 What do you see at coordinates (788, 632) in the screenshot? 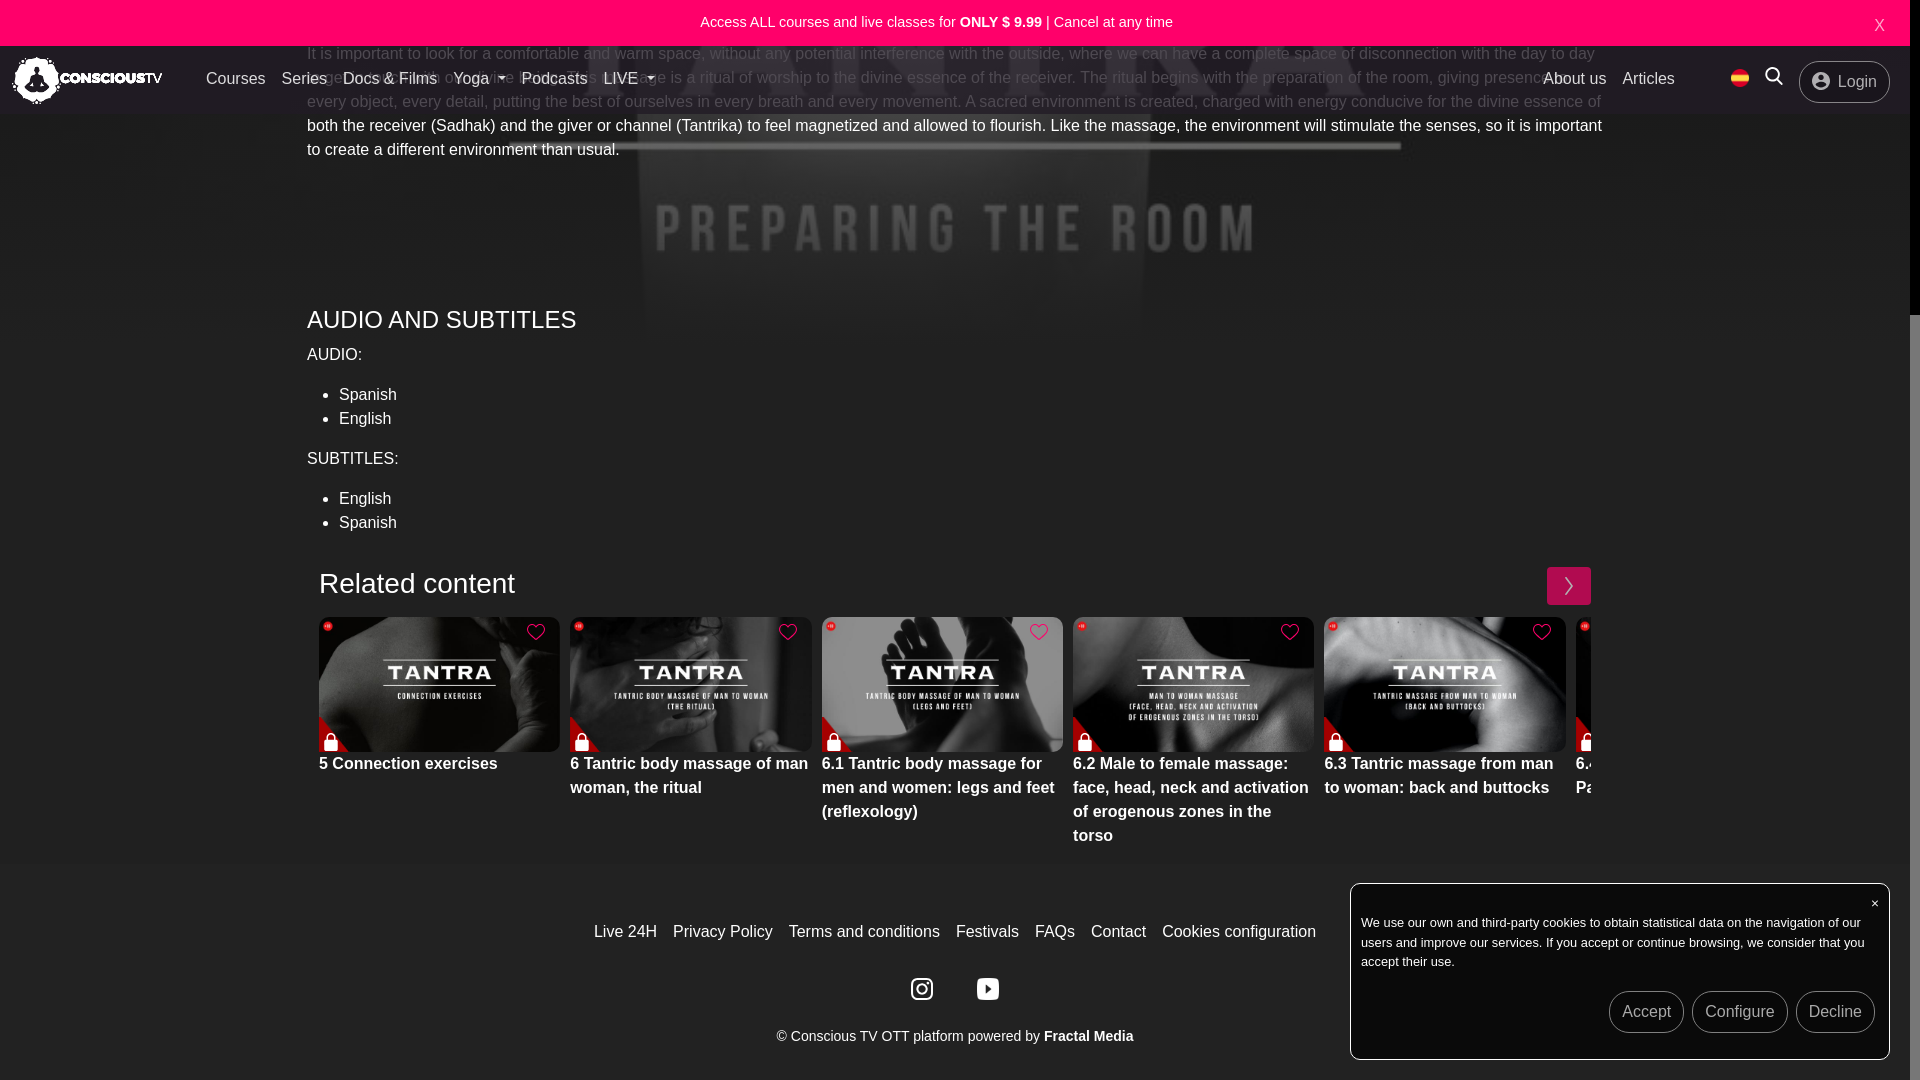
I see `Add to favorites` at bounding box center [788, 632].